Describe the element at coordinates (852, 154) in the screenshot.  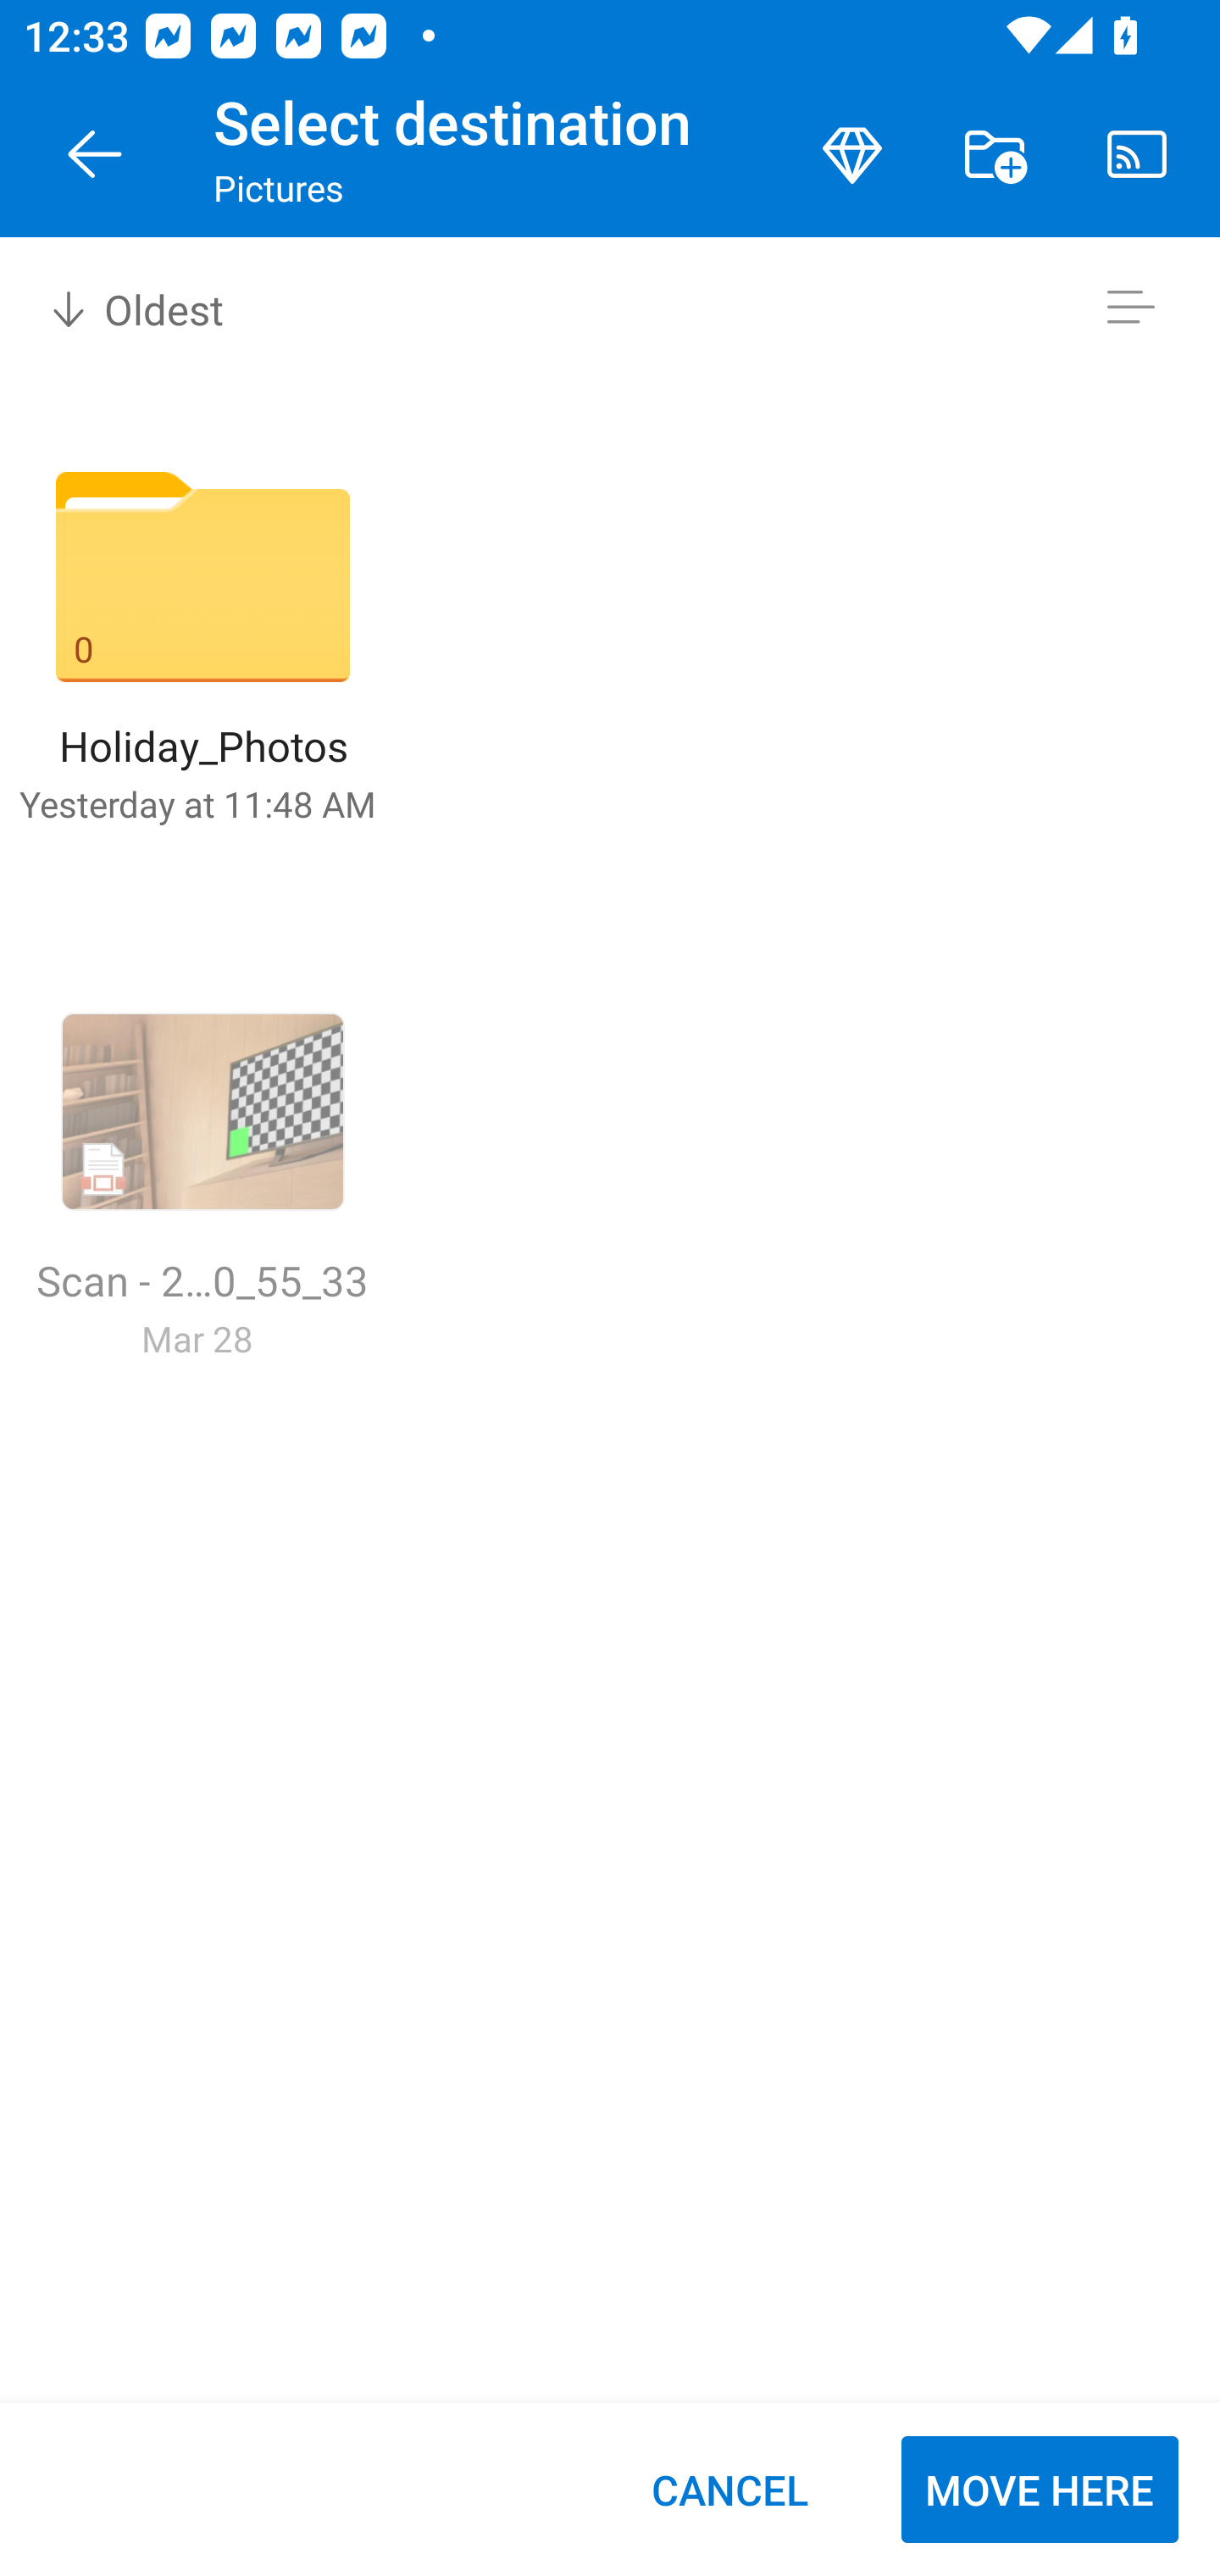
I see `Premium button` at that location.